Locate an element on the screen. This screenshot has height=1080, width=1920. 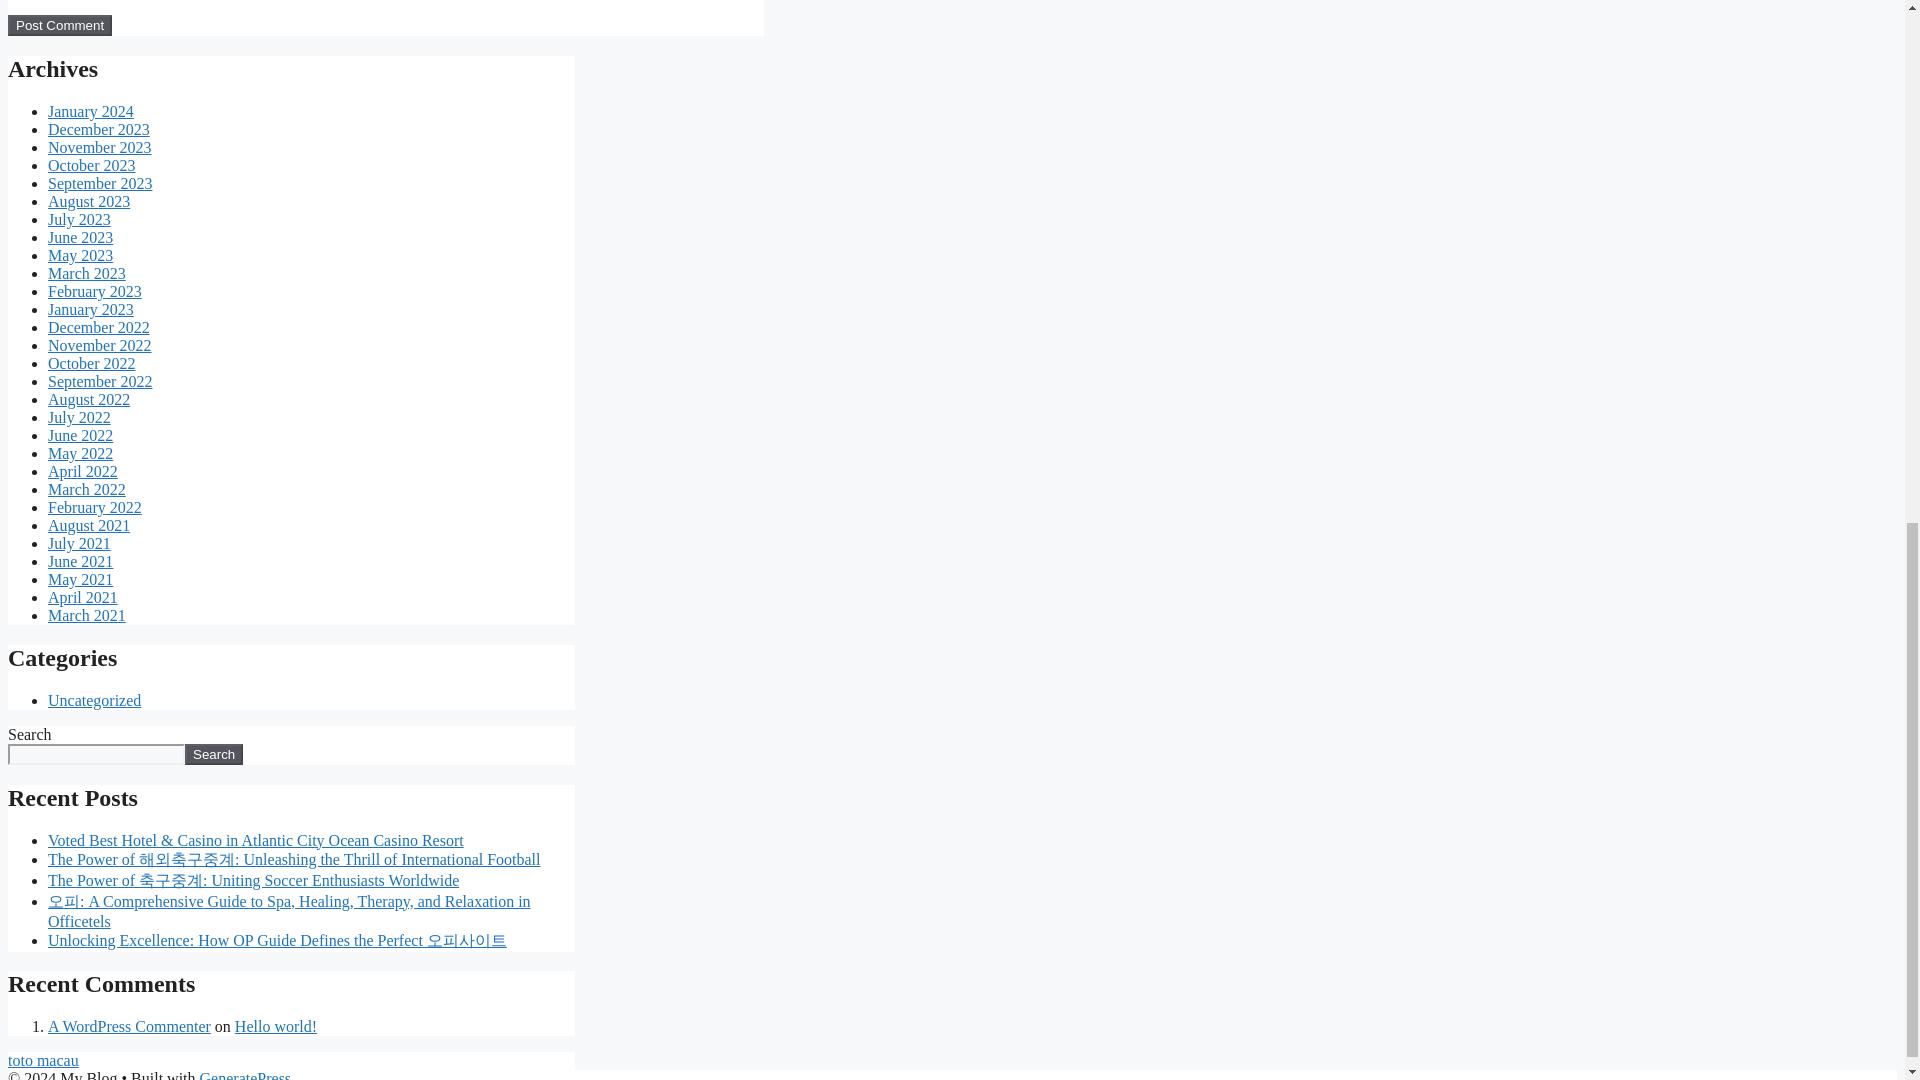
April 2021 is located at coordinates (82, 596).